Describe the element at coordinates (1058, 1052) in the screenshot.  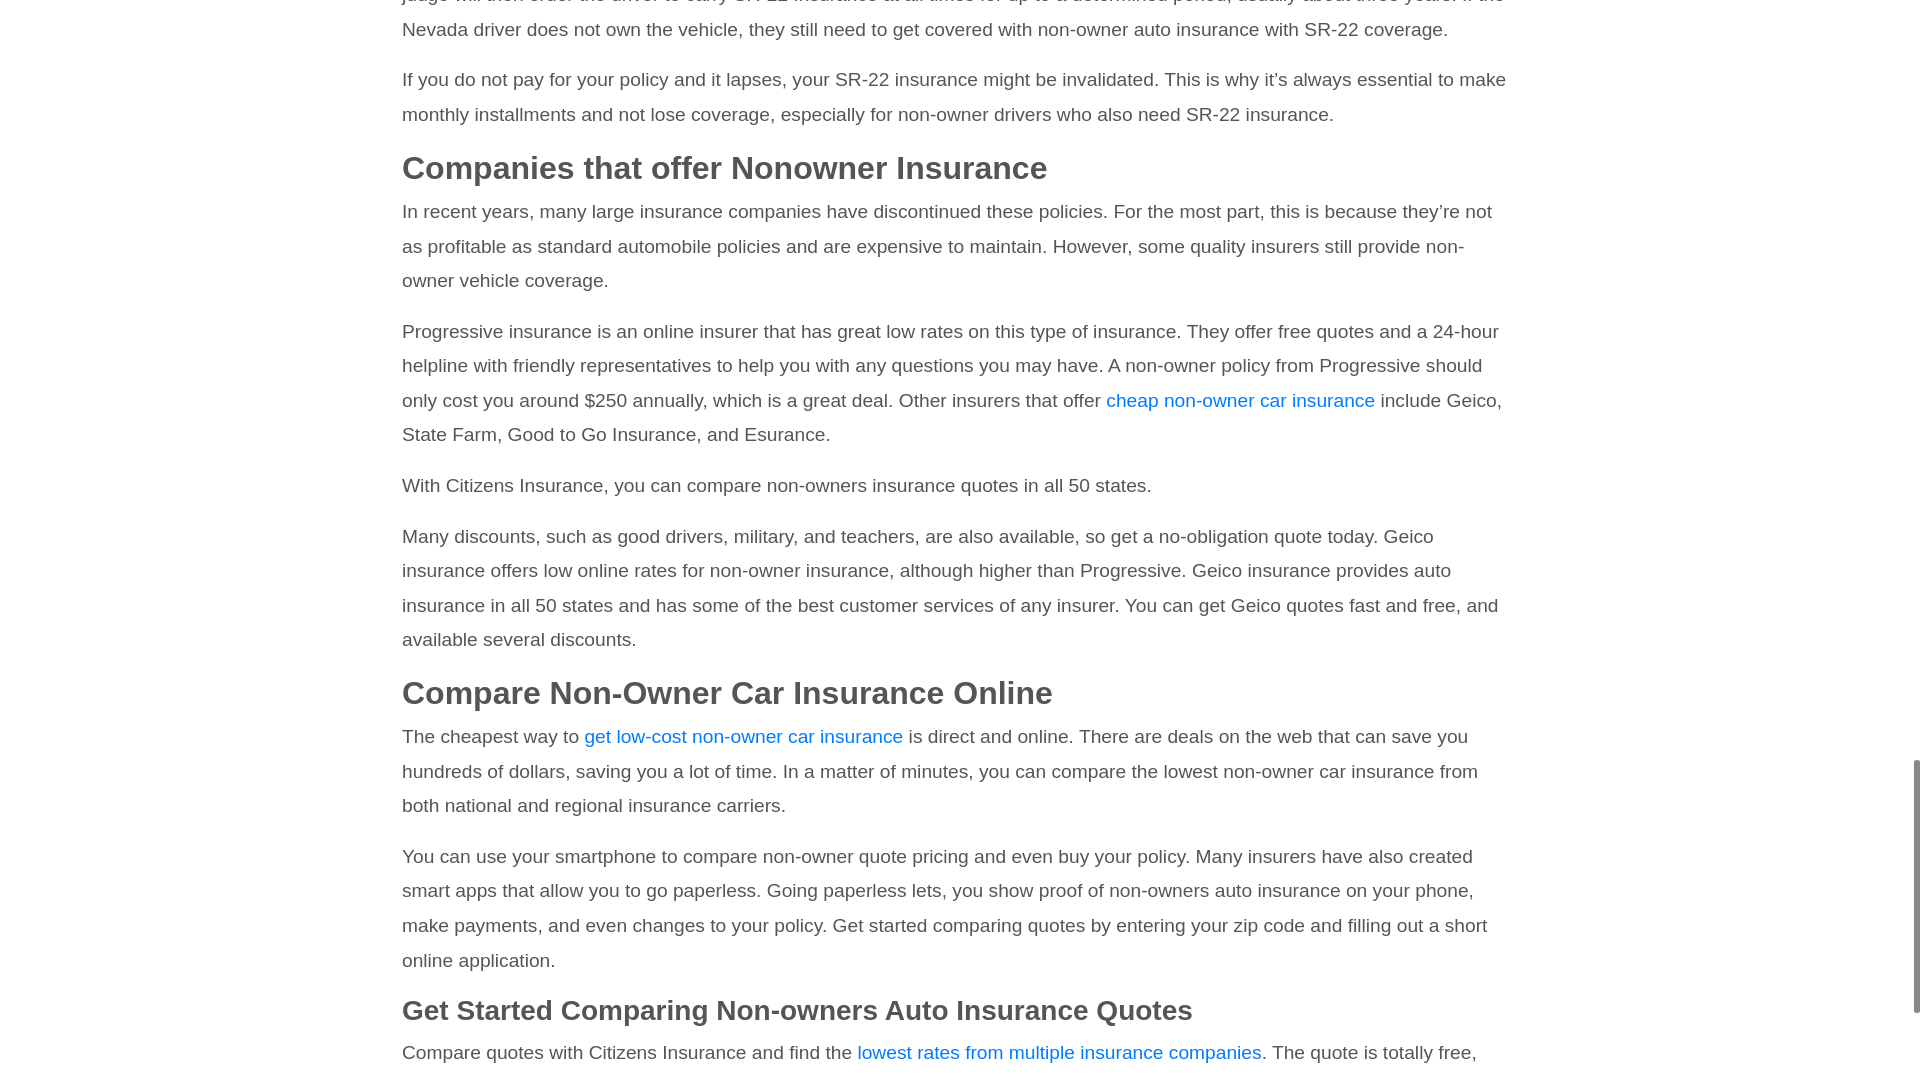
I see `lowest rates from multiple insurance companies` at that location.